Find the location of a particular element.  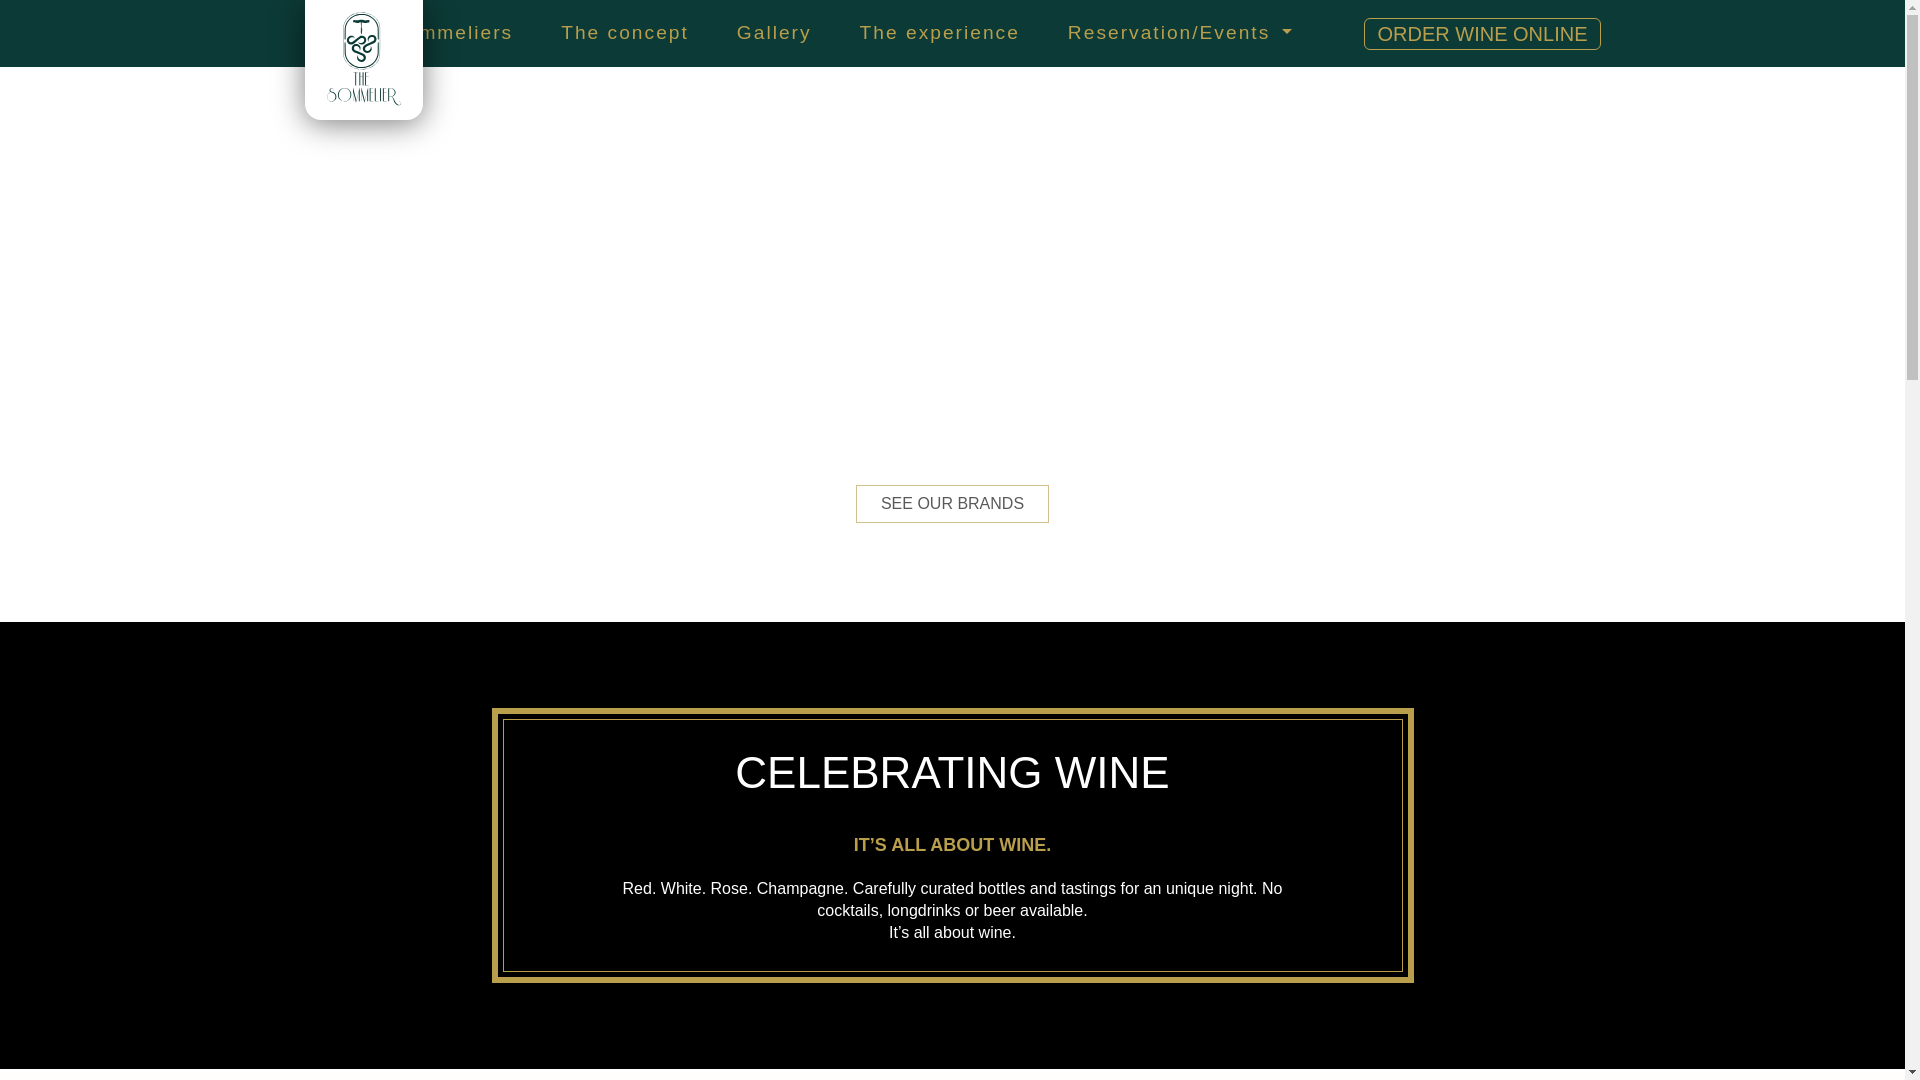

The experience is located at coordinates (940, 33).